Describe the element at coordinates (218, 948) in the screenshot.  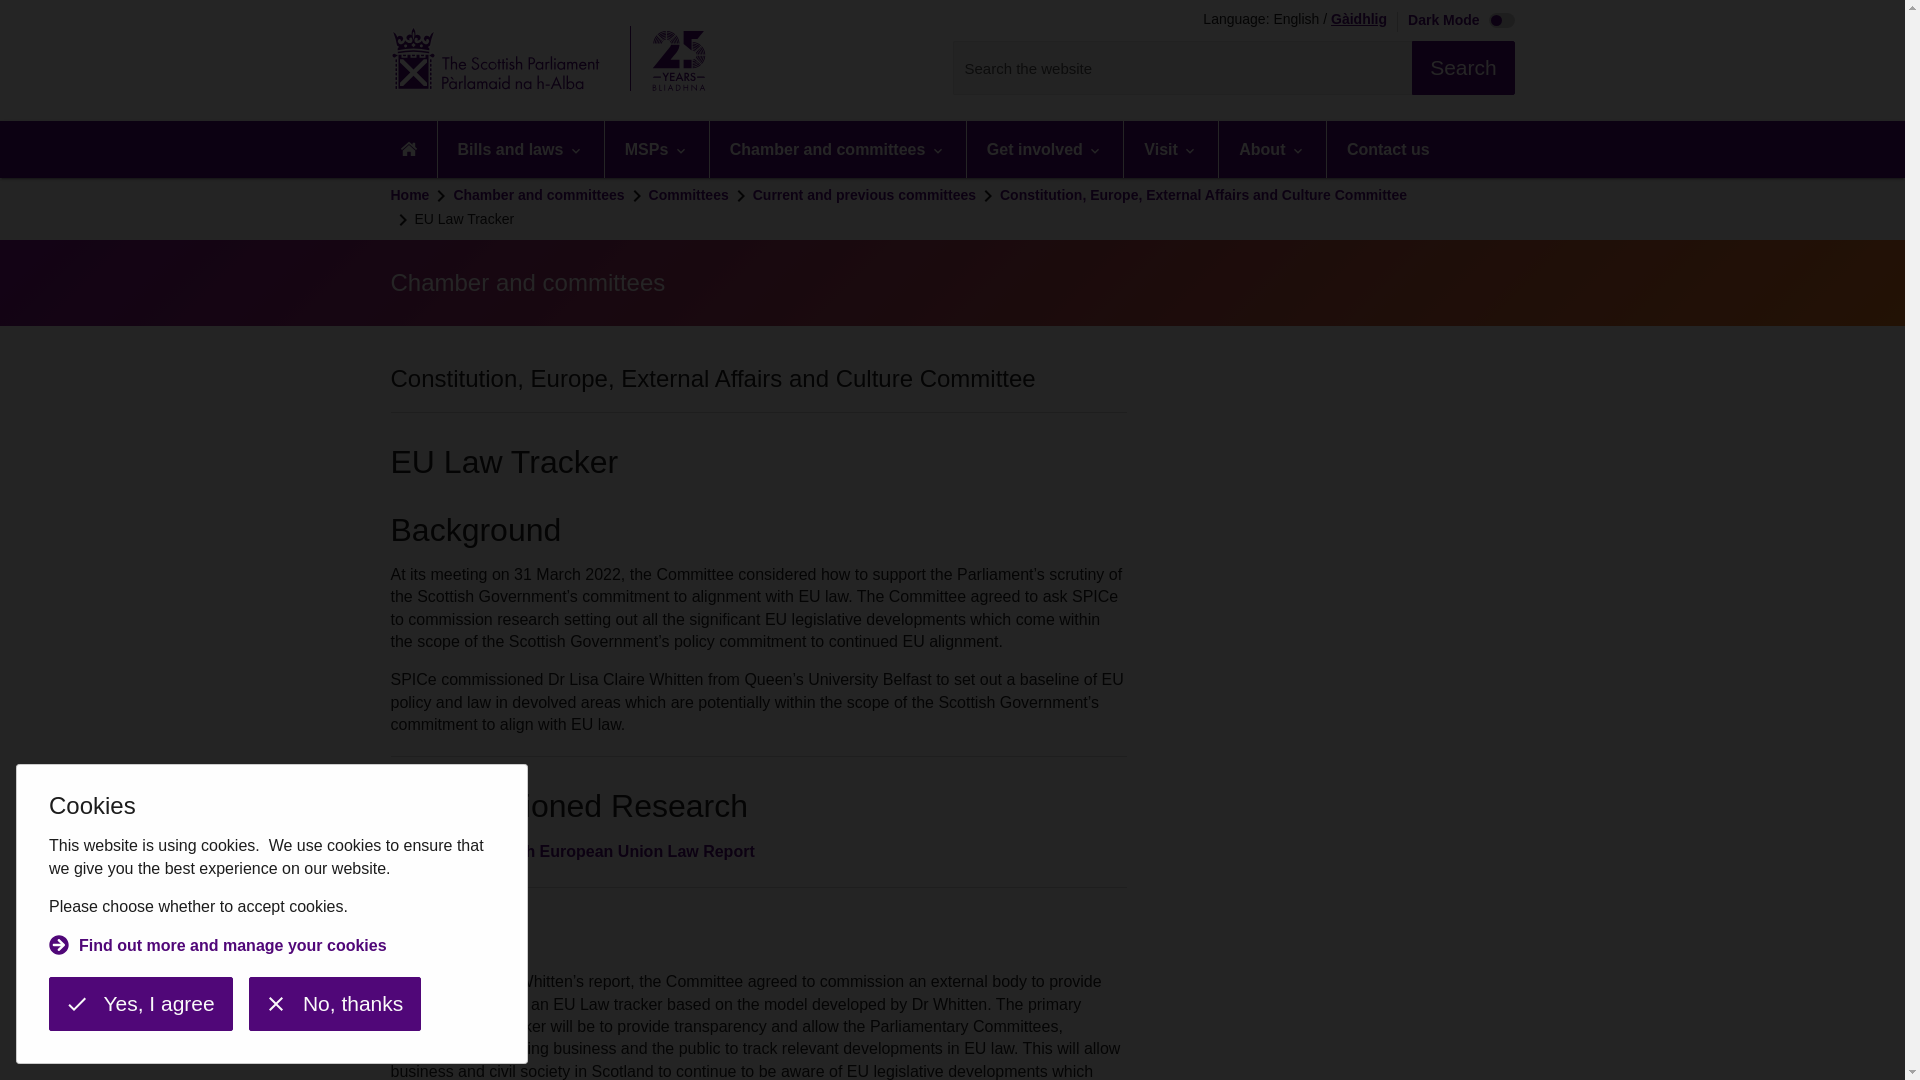
I see `Find out more and manage your cookies` at that location.